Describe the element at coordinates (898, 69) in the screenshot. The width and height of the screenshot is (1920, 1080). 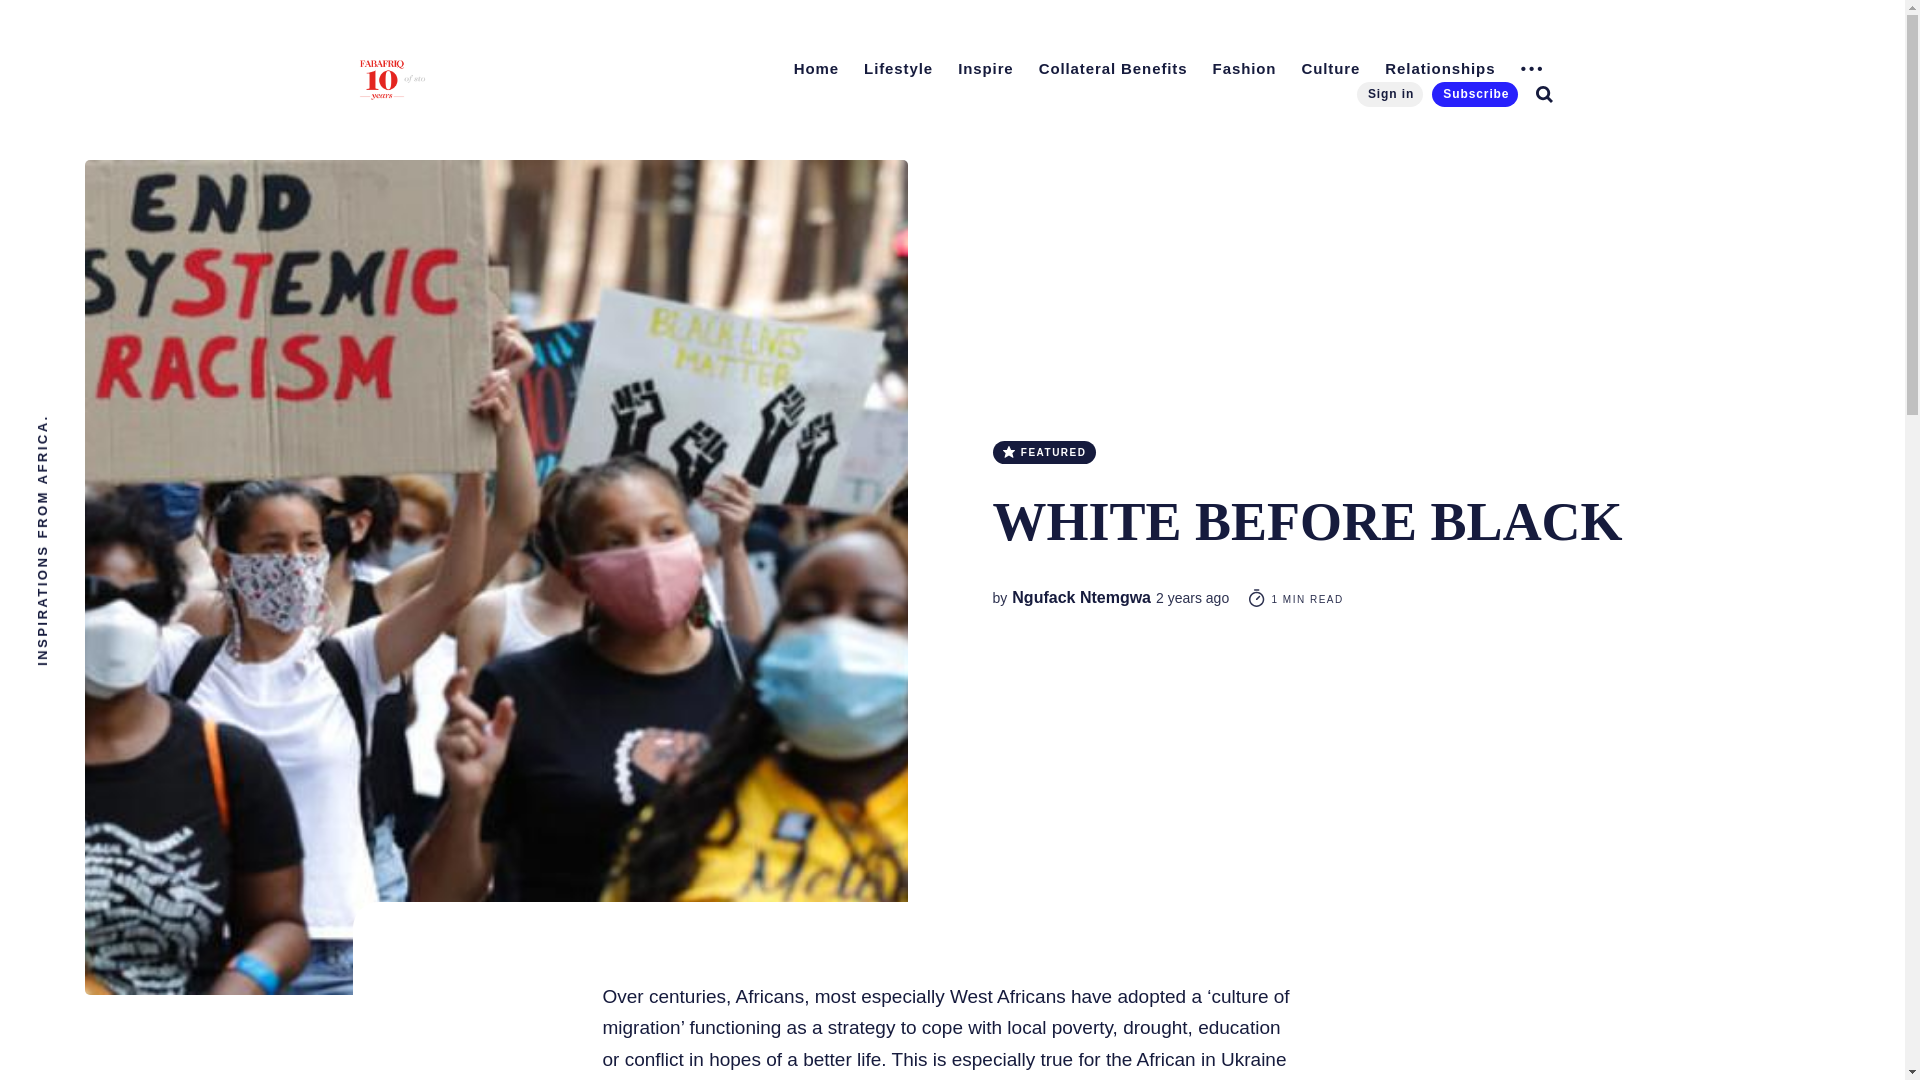
I see `Lifestyle` at that location.